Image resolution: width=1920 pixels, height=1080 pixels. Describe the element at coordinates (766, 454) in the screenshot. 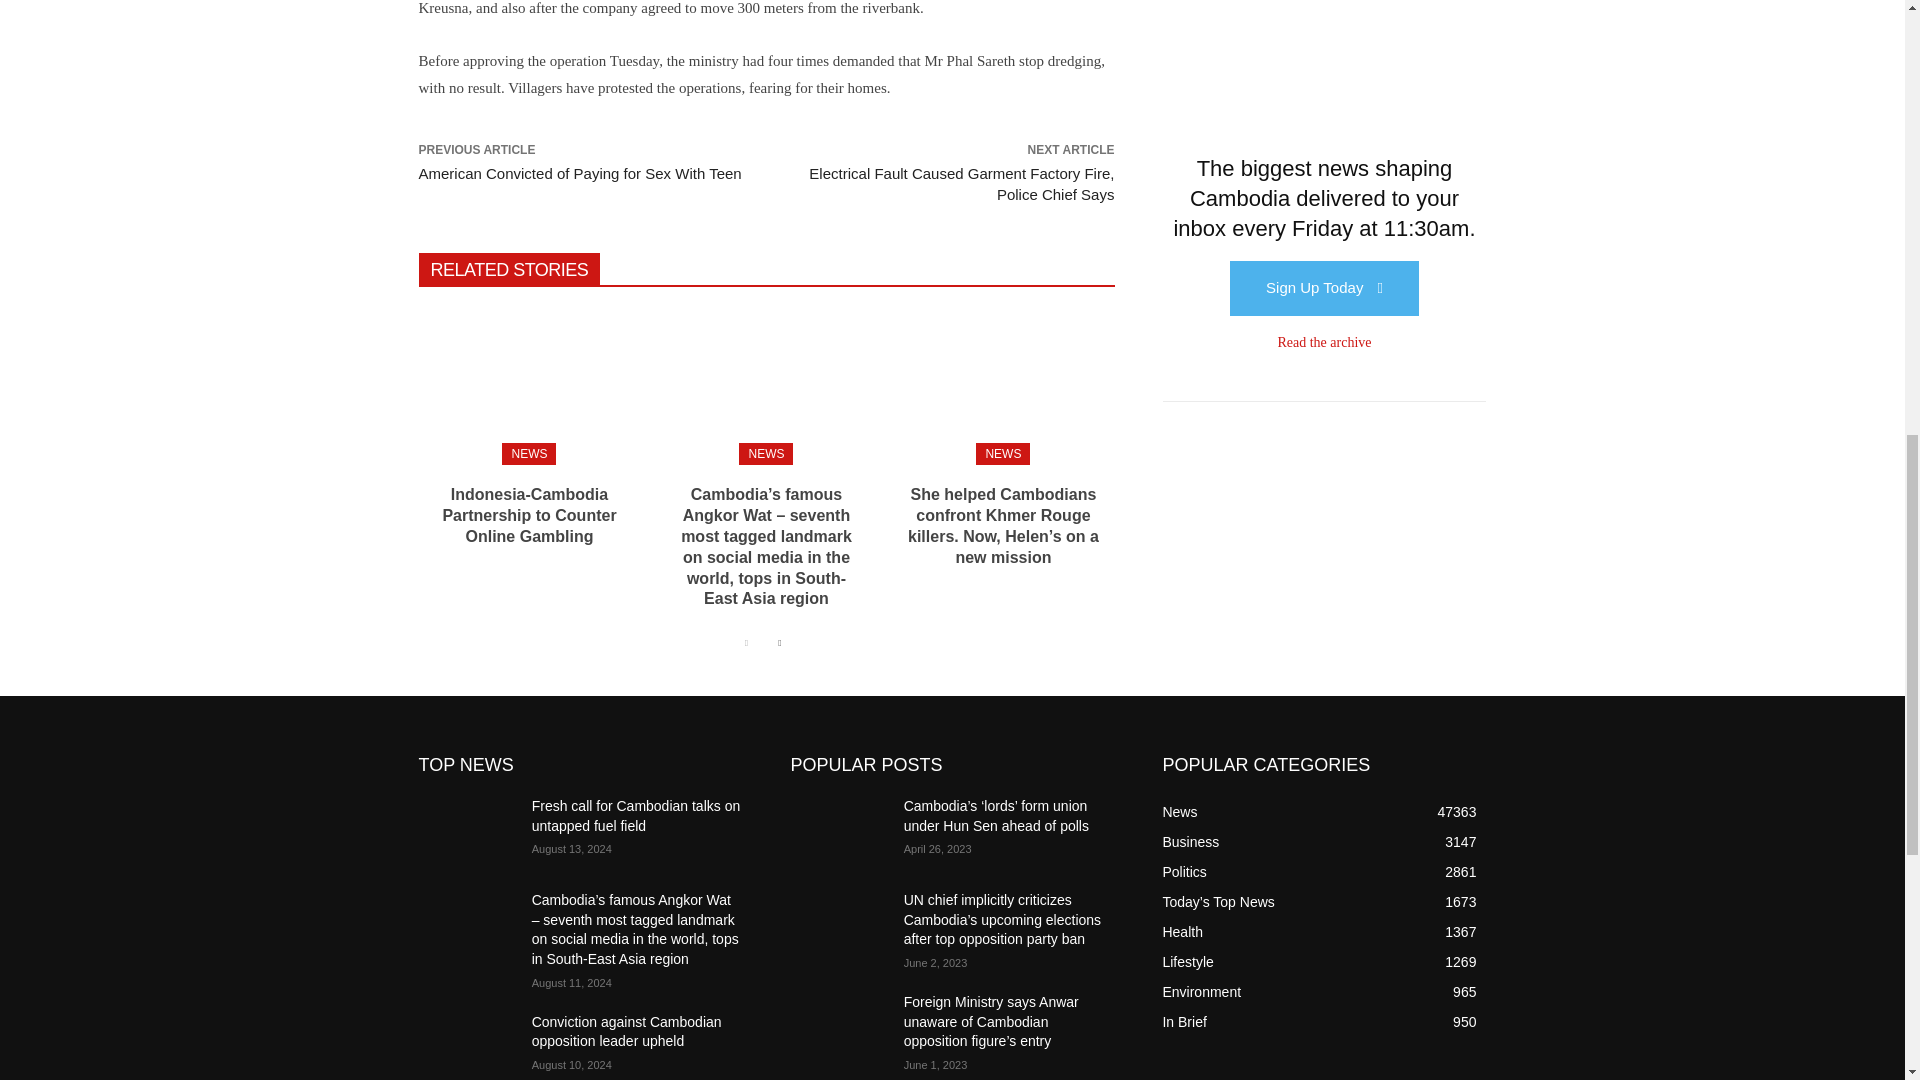

I see `NEWS` at that location.